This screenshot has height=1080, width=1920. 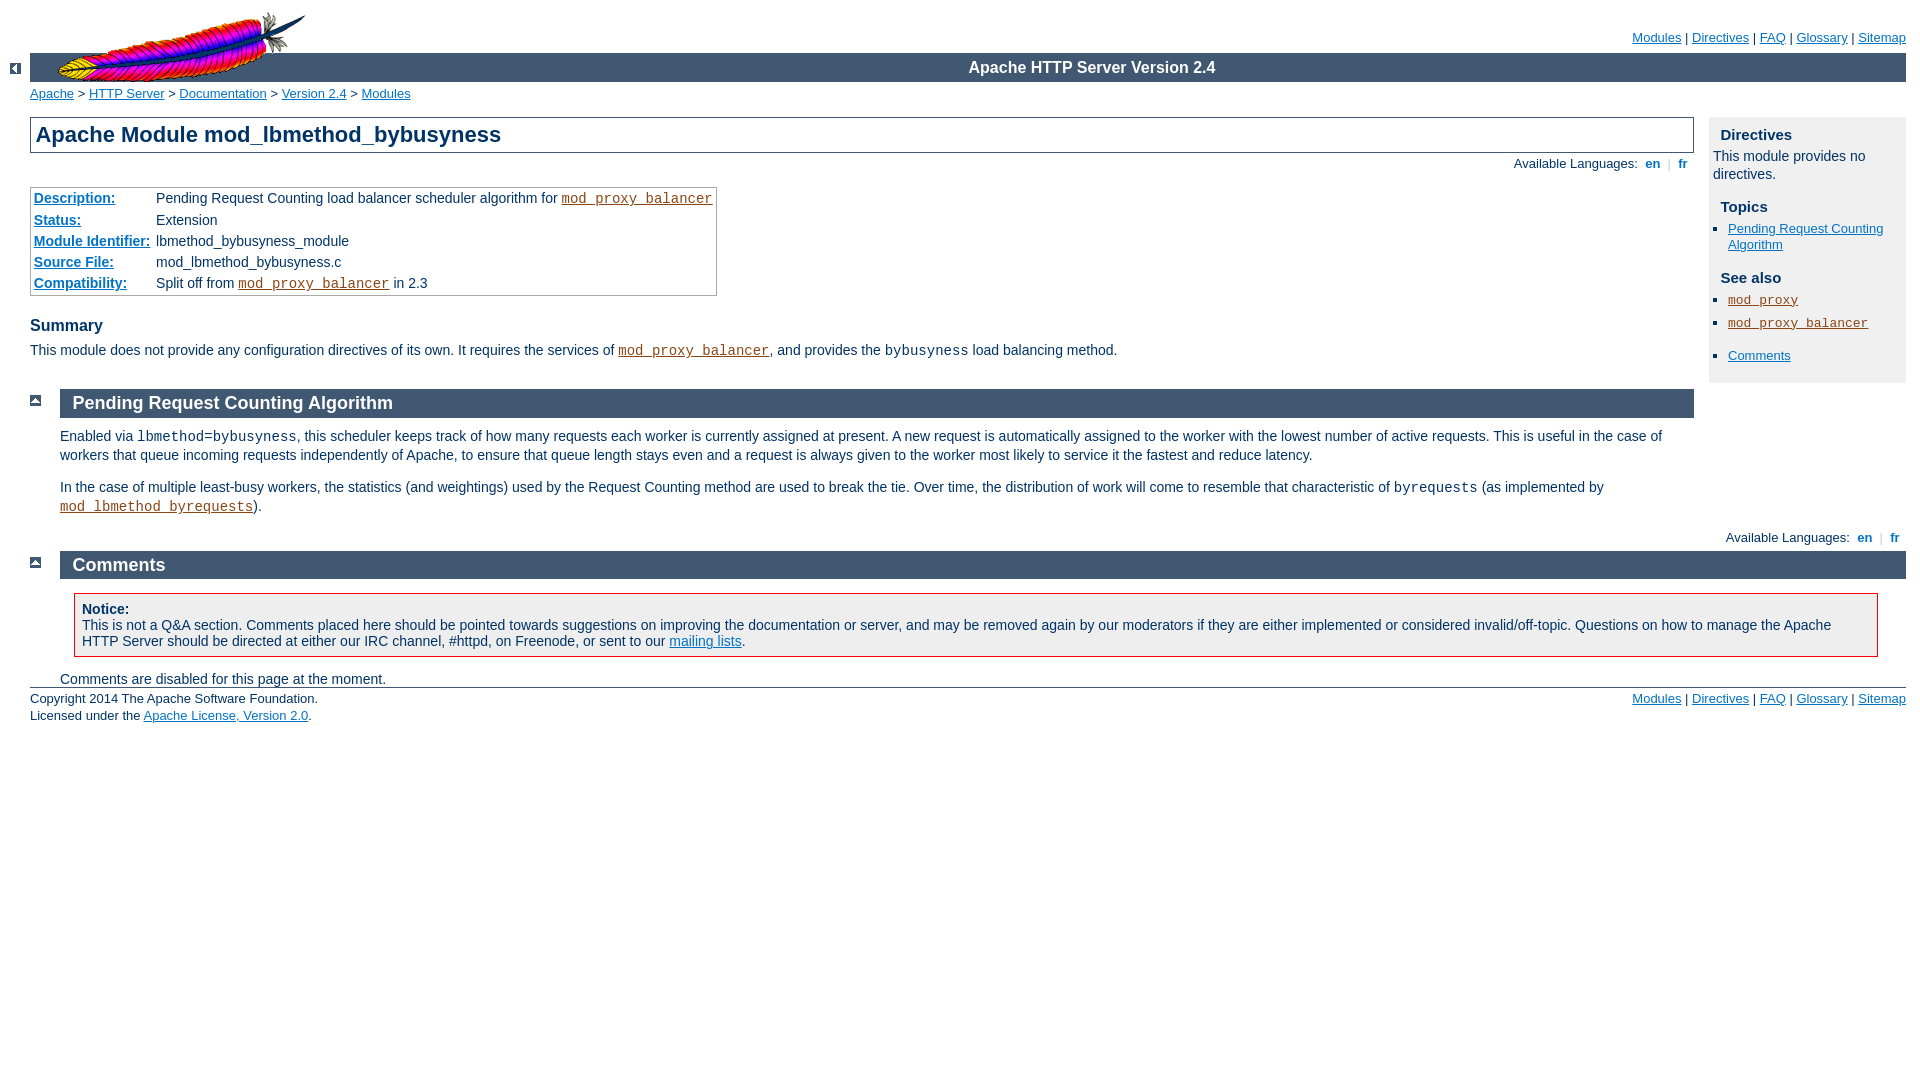 What do you see at coordinates (1882, 38) in the screenshot?
I see `Sitemap` at bounding box center [1882, 38].